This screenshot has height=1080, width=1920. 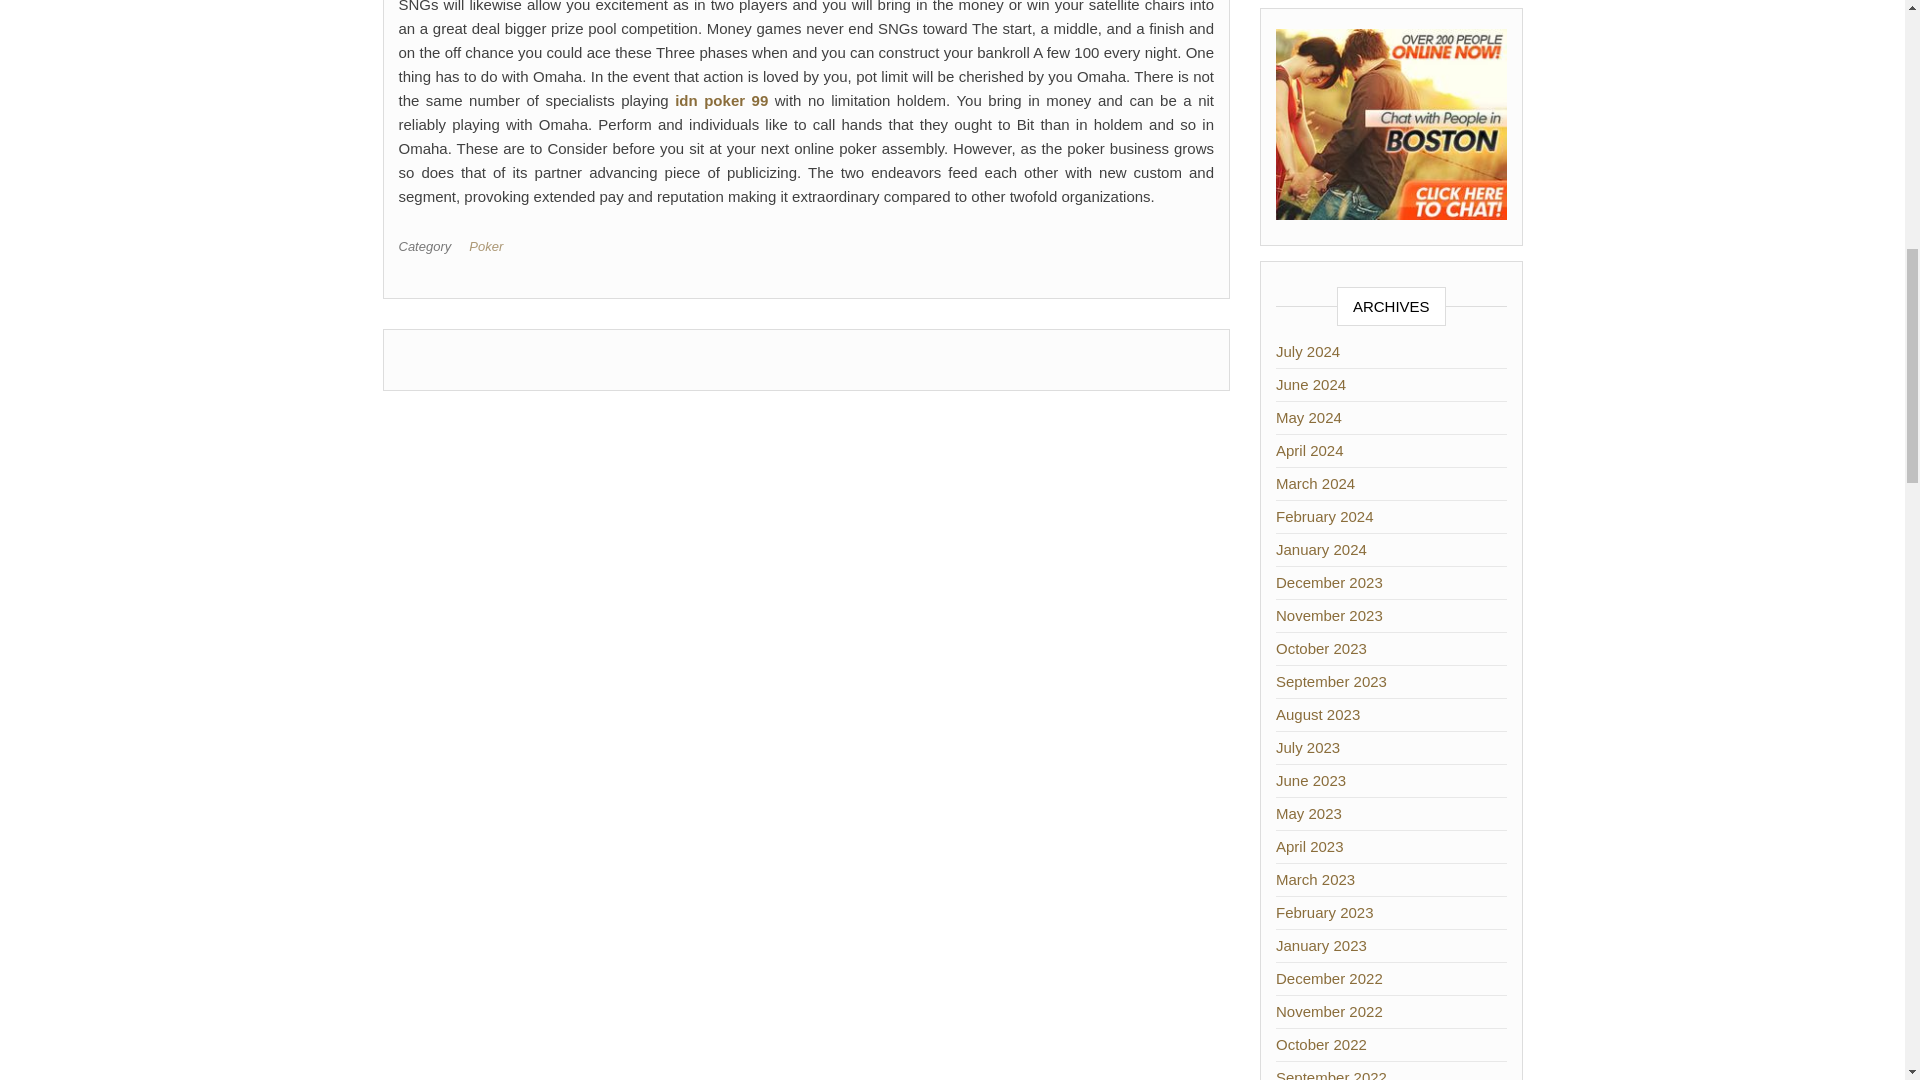 I want to click on June 2024, so click(x=1310, y=384).